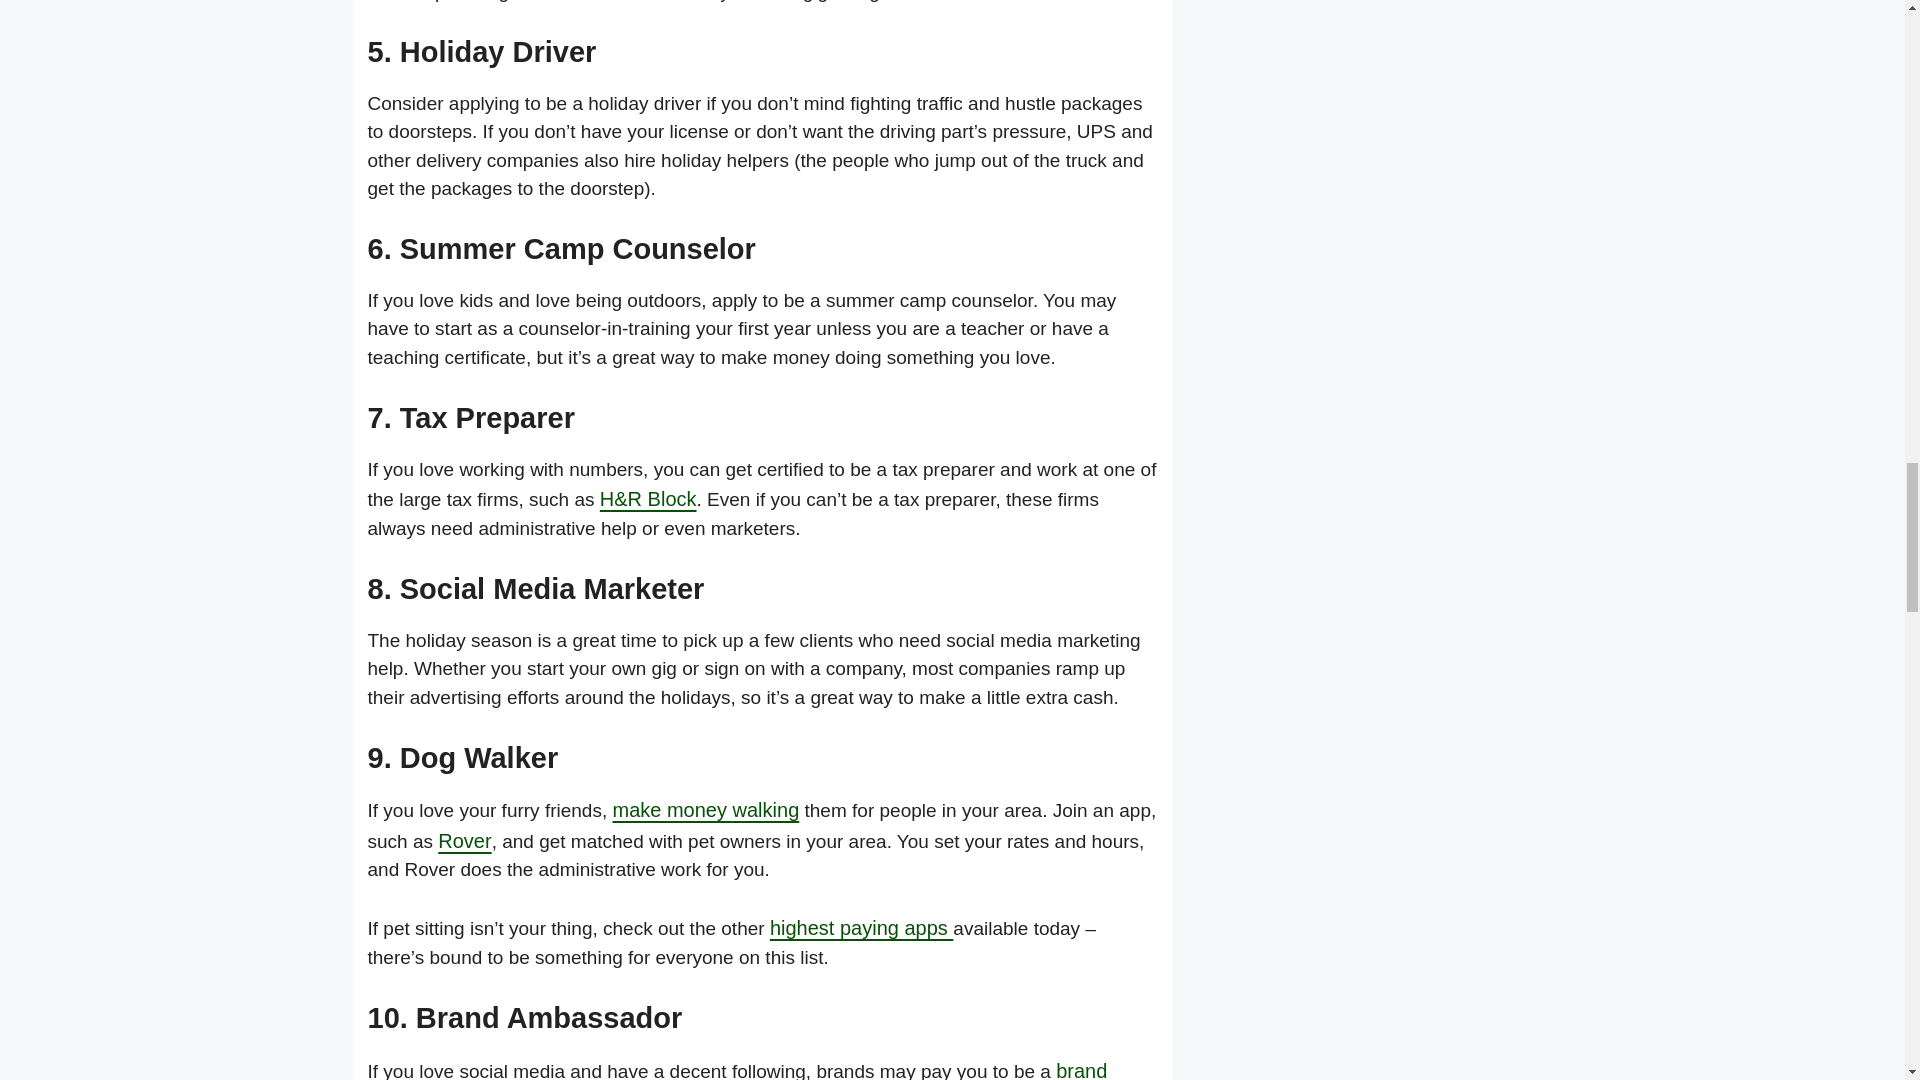 The width and height of the screenshot is (1920, 1080). I want to click on Rover, so click(464, 841).